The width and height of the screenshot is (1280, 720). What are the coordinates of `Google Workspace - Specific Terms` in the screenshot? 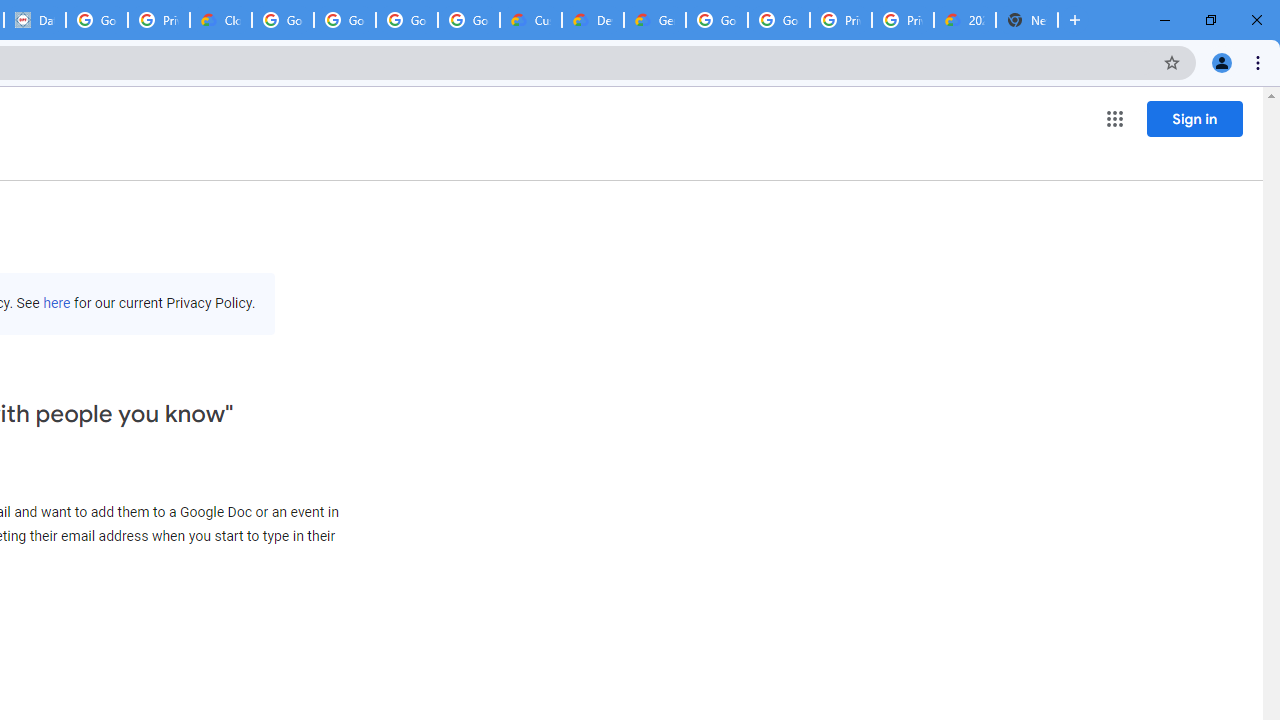 It's located at (468, 20).